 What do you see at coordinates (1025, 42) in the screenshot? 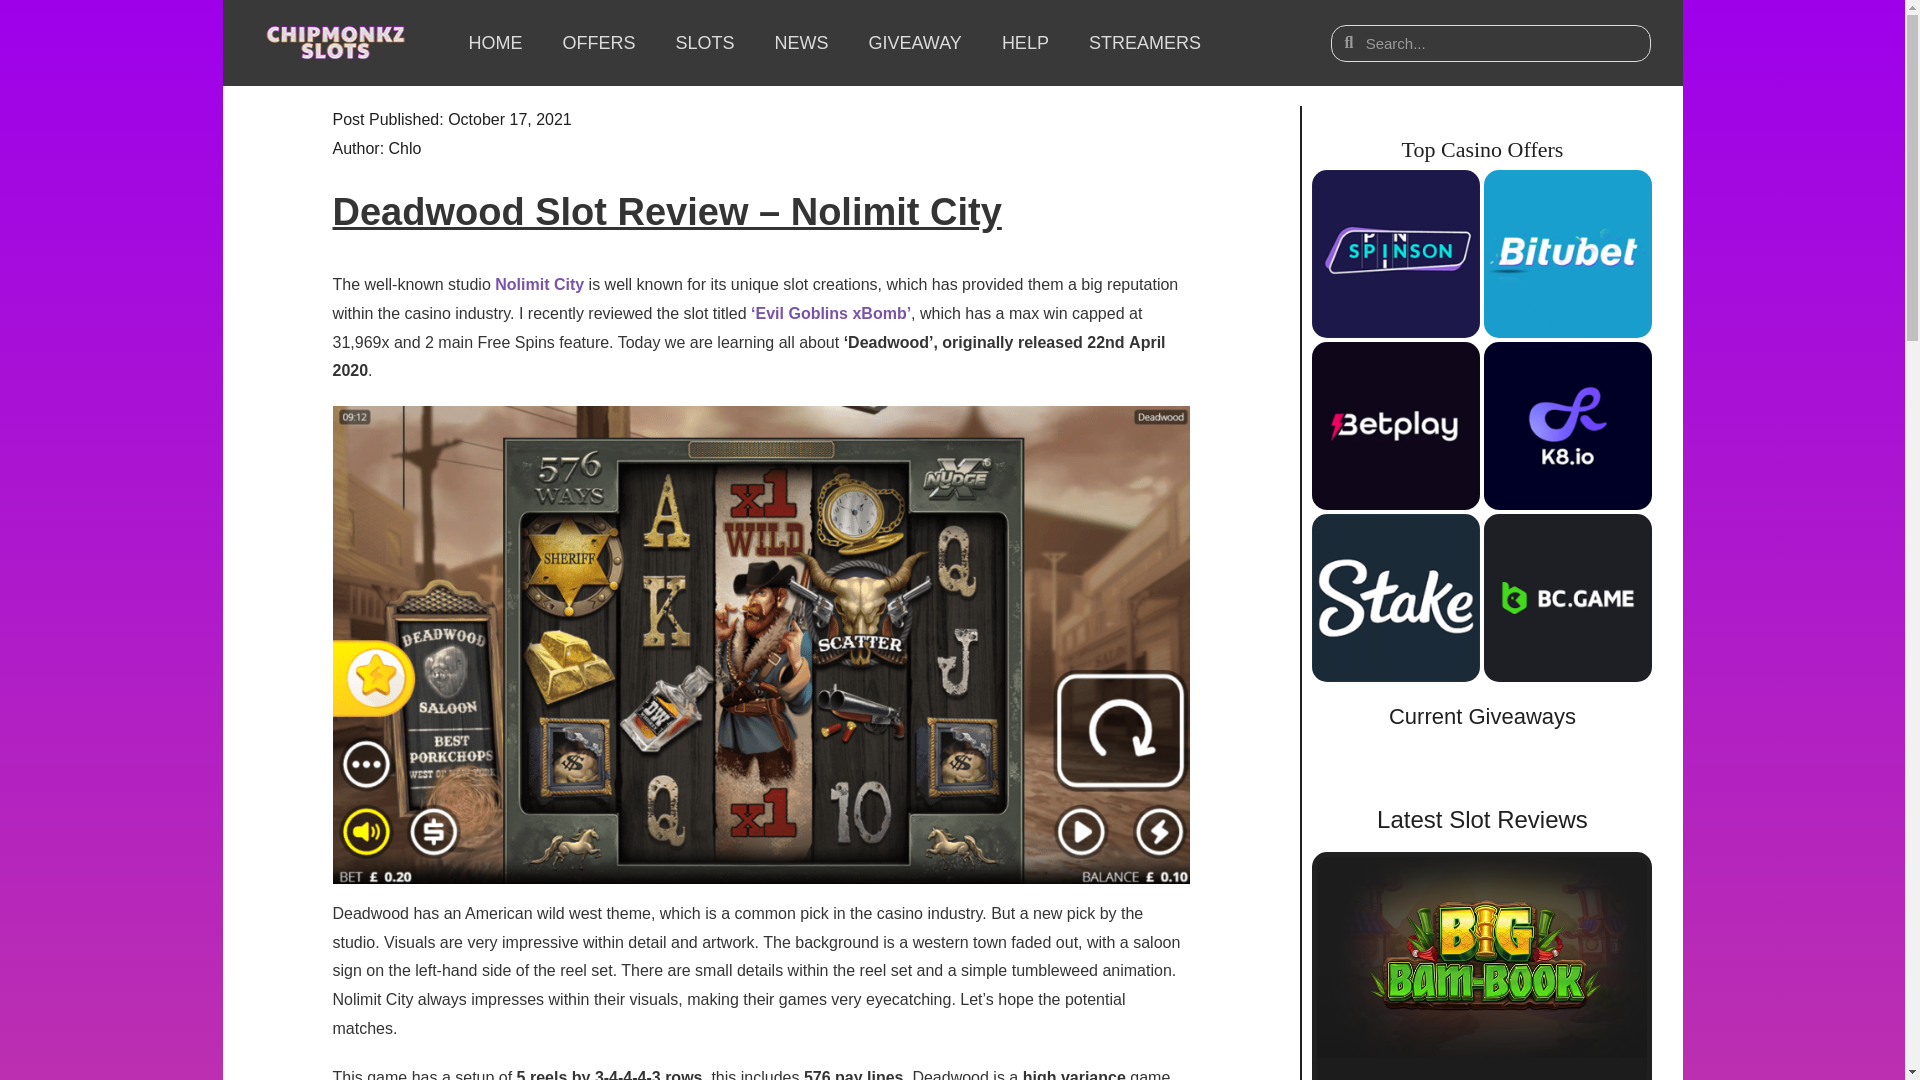
I see `HELP` at bounding box center [1025, 42].